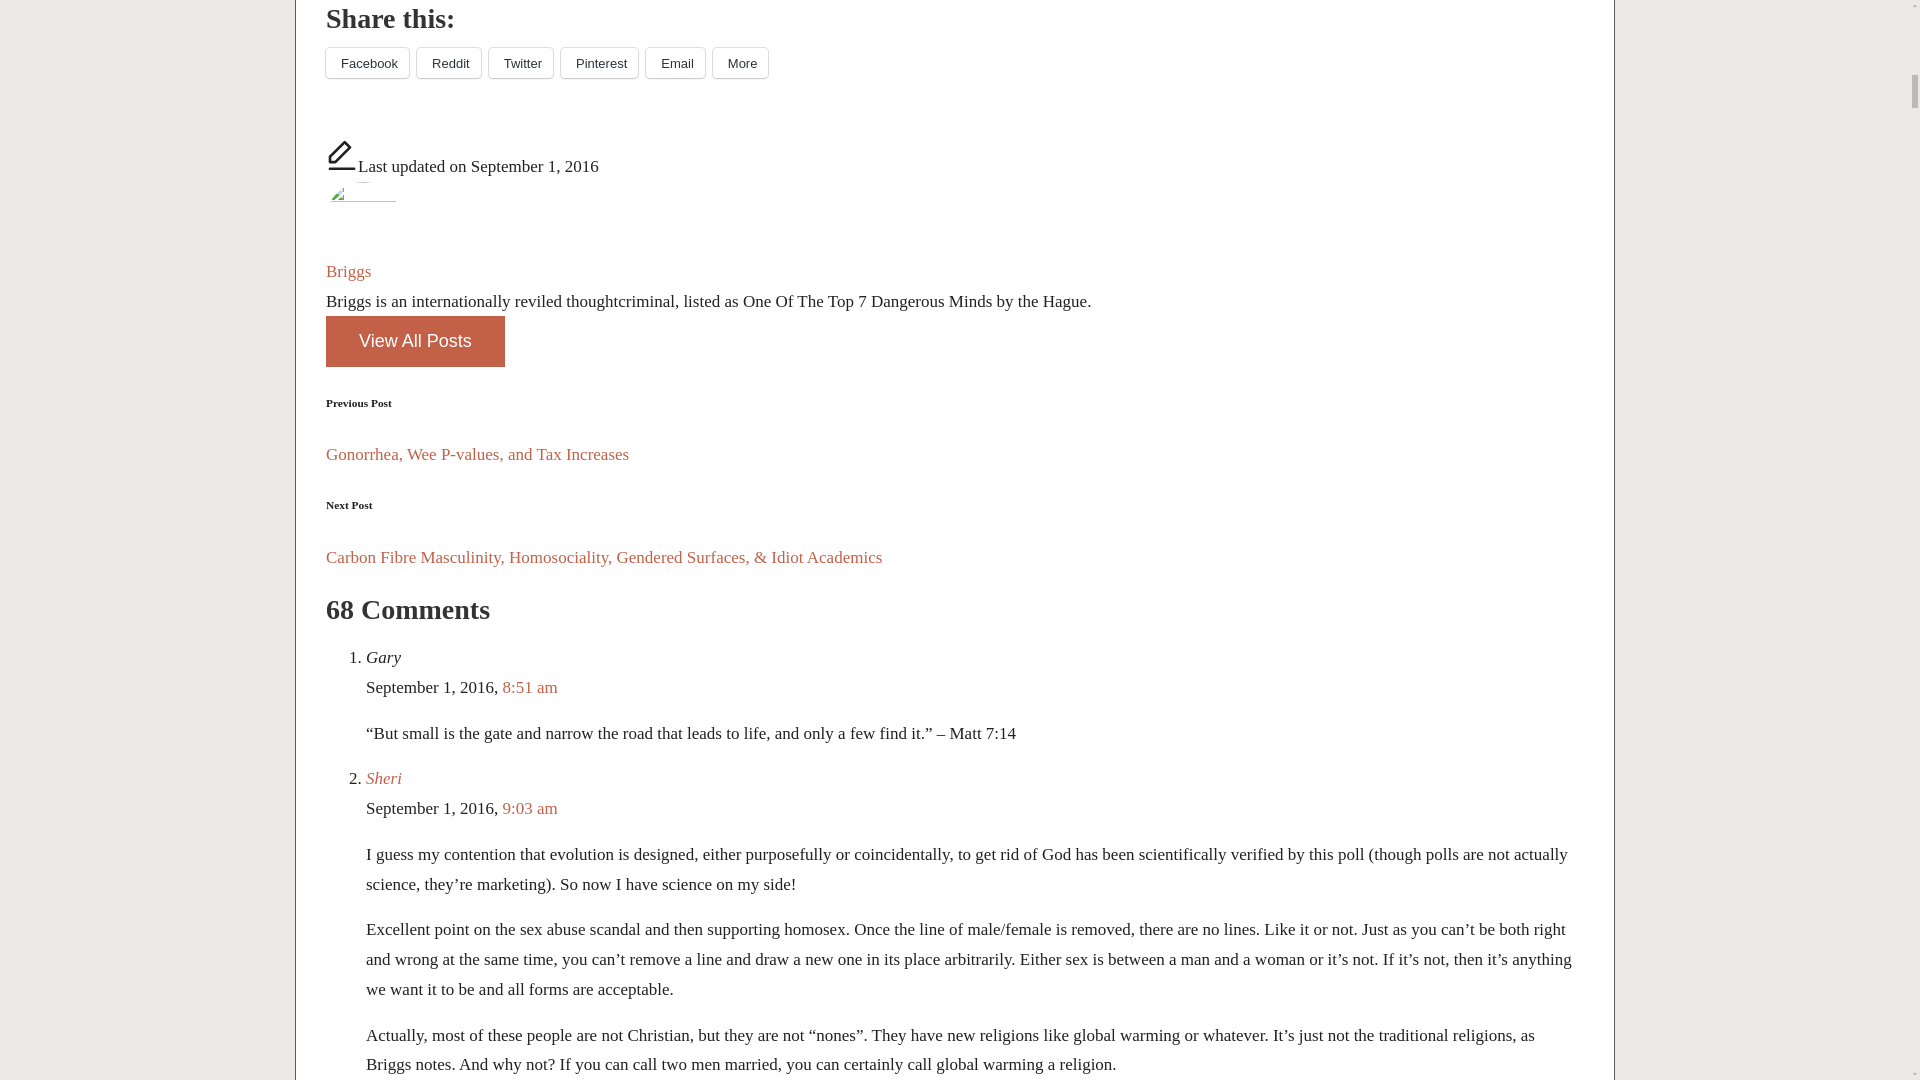 This screenshot has height=1080, width=1920. I want to click on Click to share on Facebook, so click(367, 62).